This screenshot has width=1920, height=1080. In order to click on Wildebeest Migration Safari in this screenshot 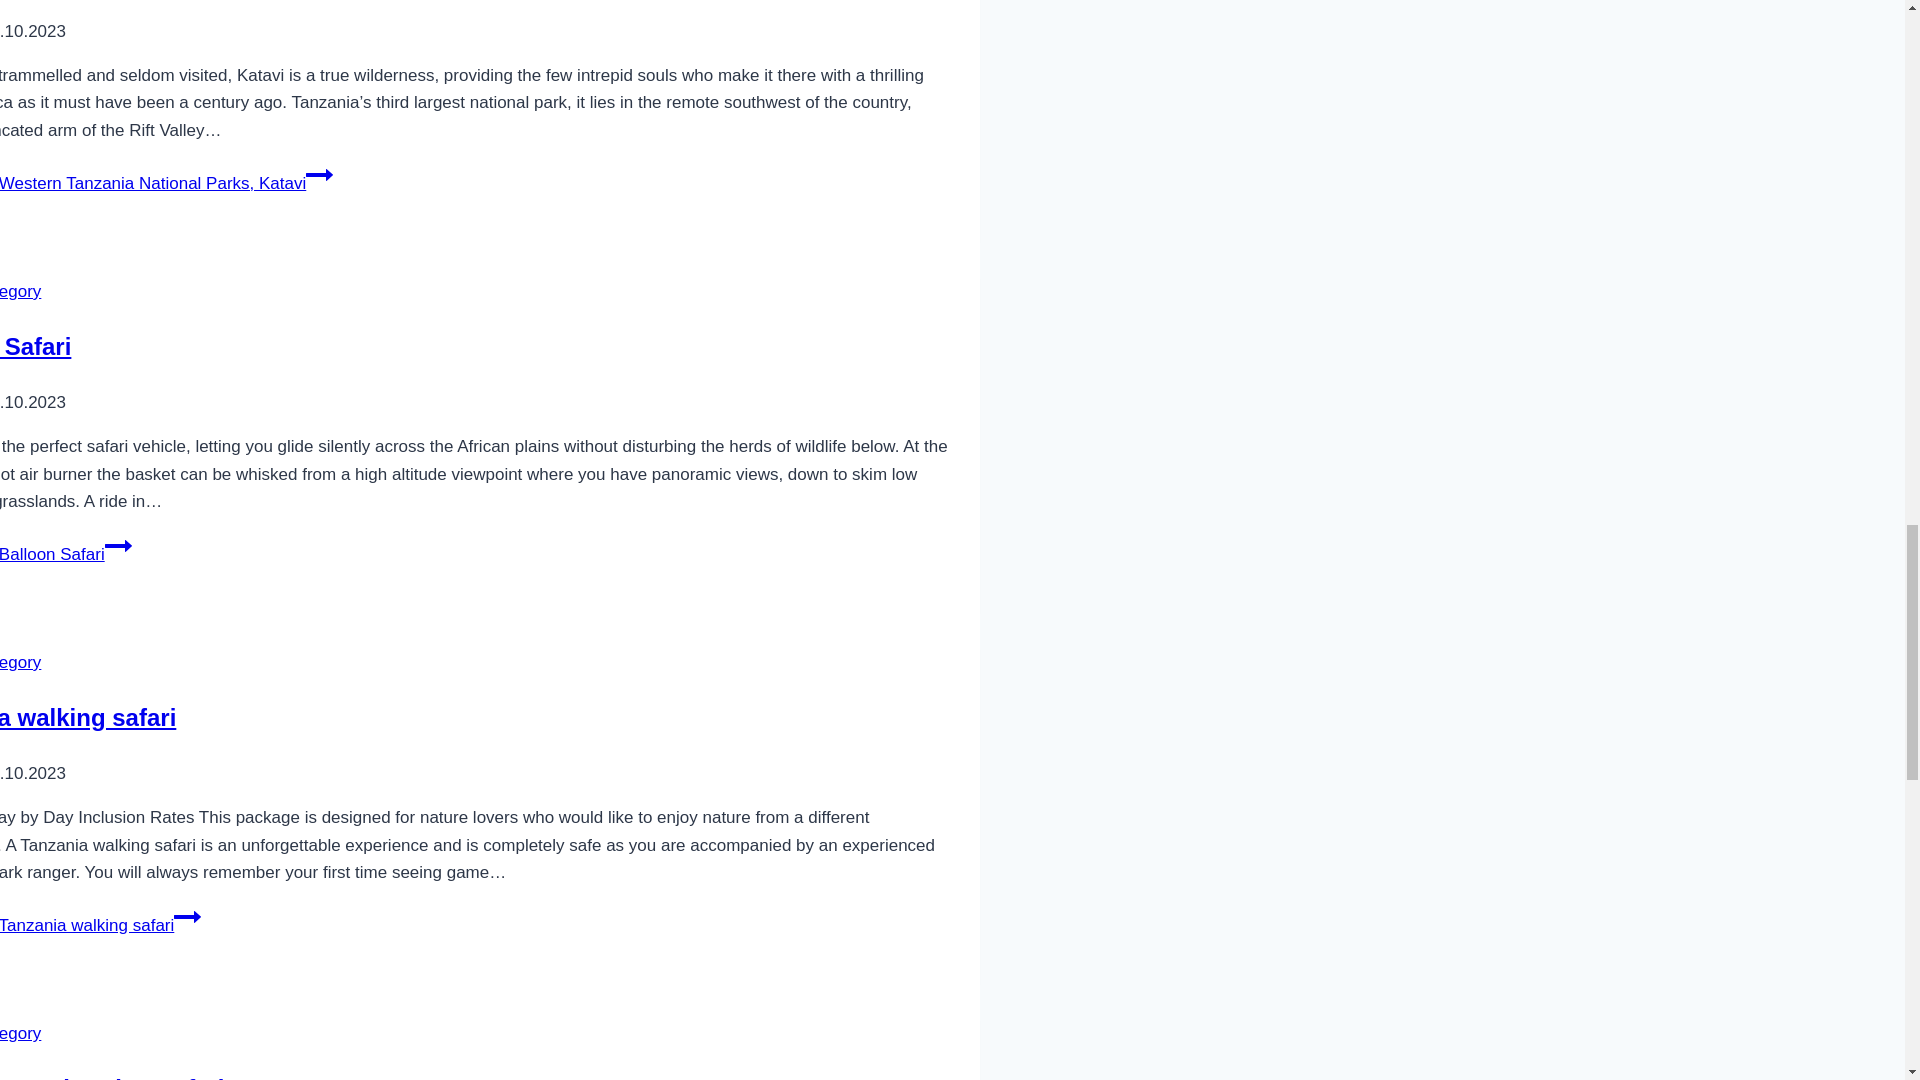, I will do `click(112, 1077)`.